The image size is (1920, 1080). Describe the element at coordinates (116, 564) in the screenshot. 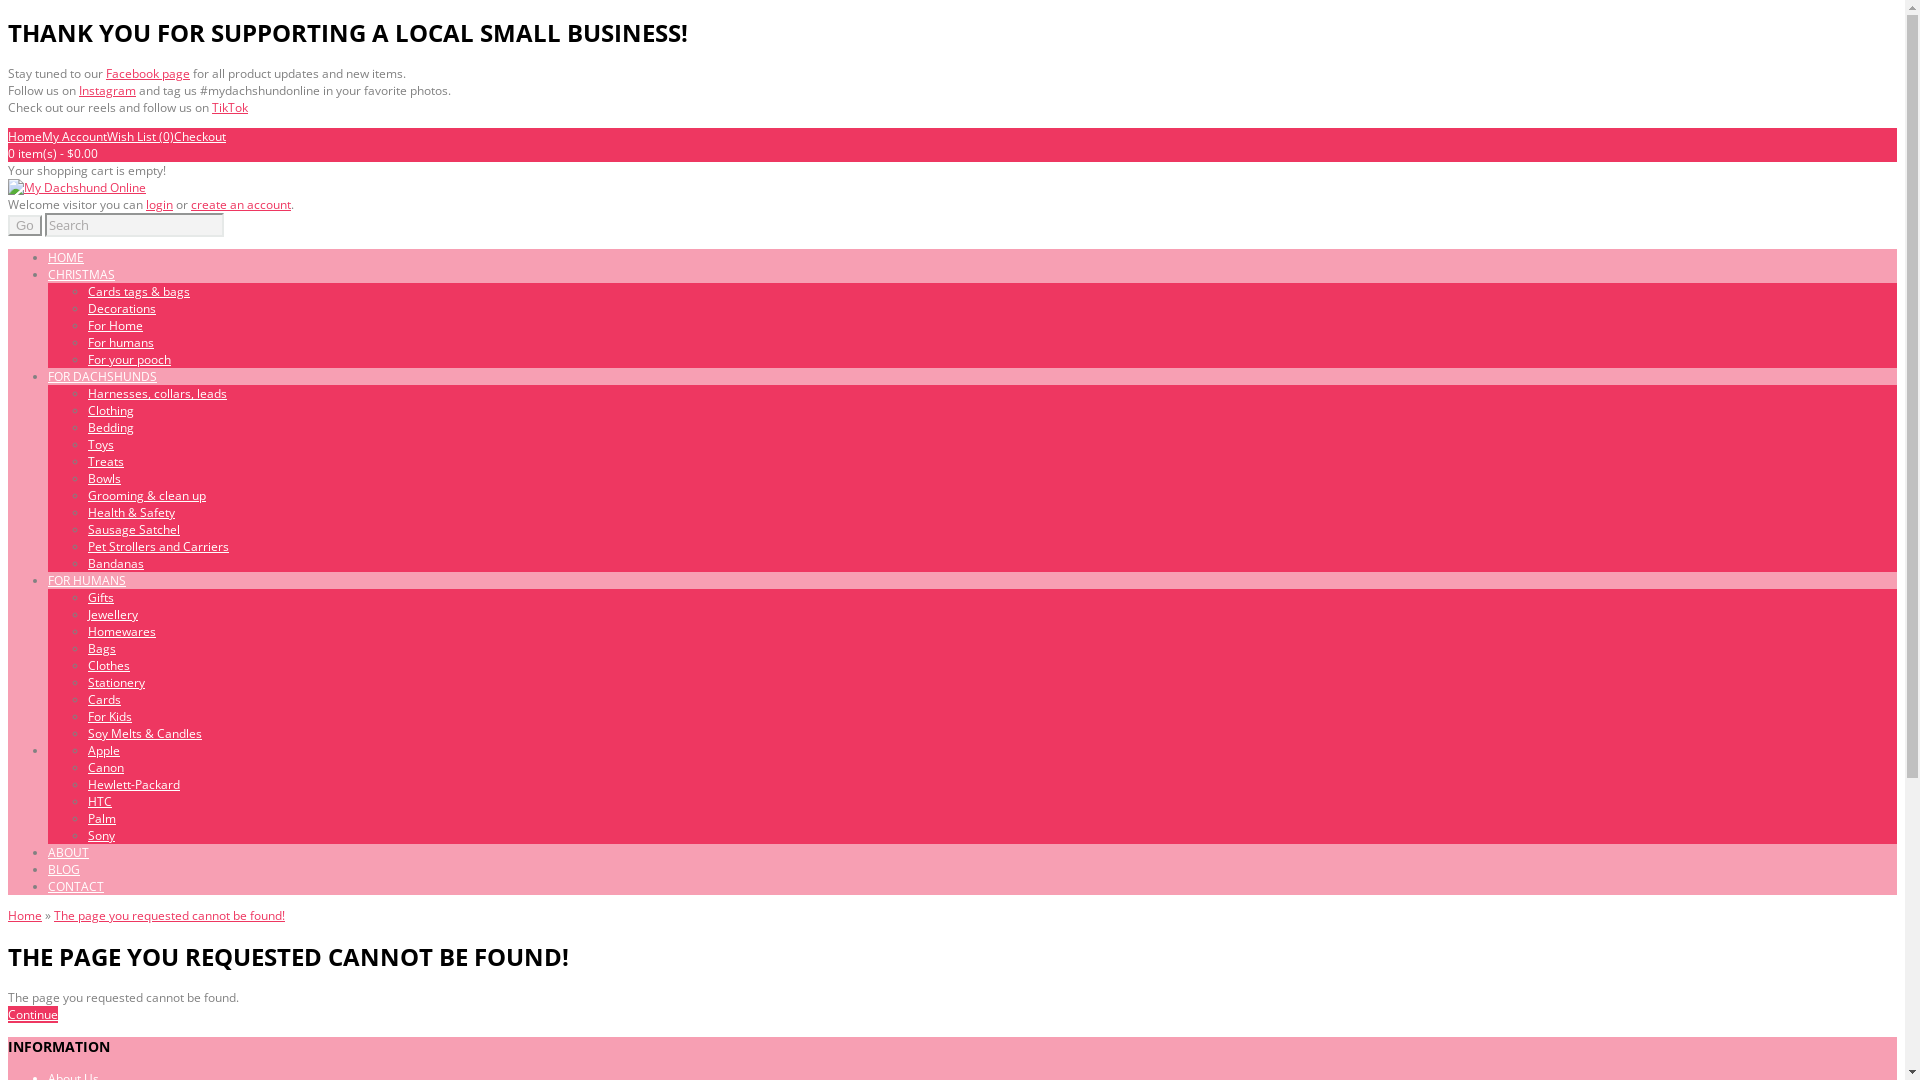

I see `Bandanas` at that location.